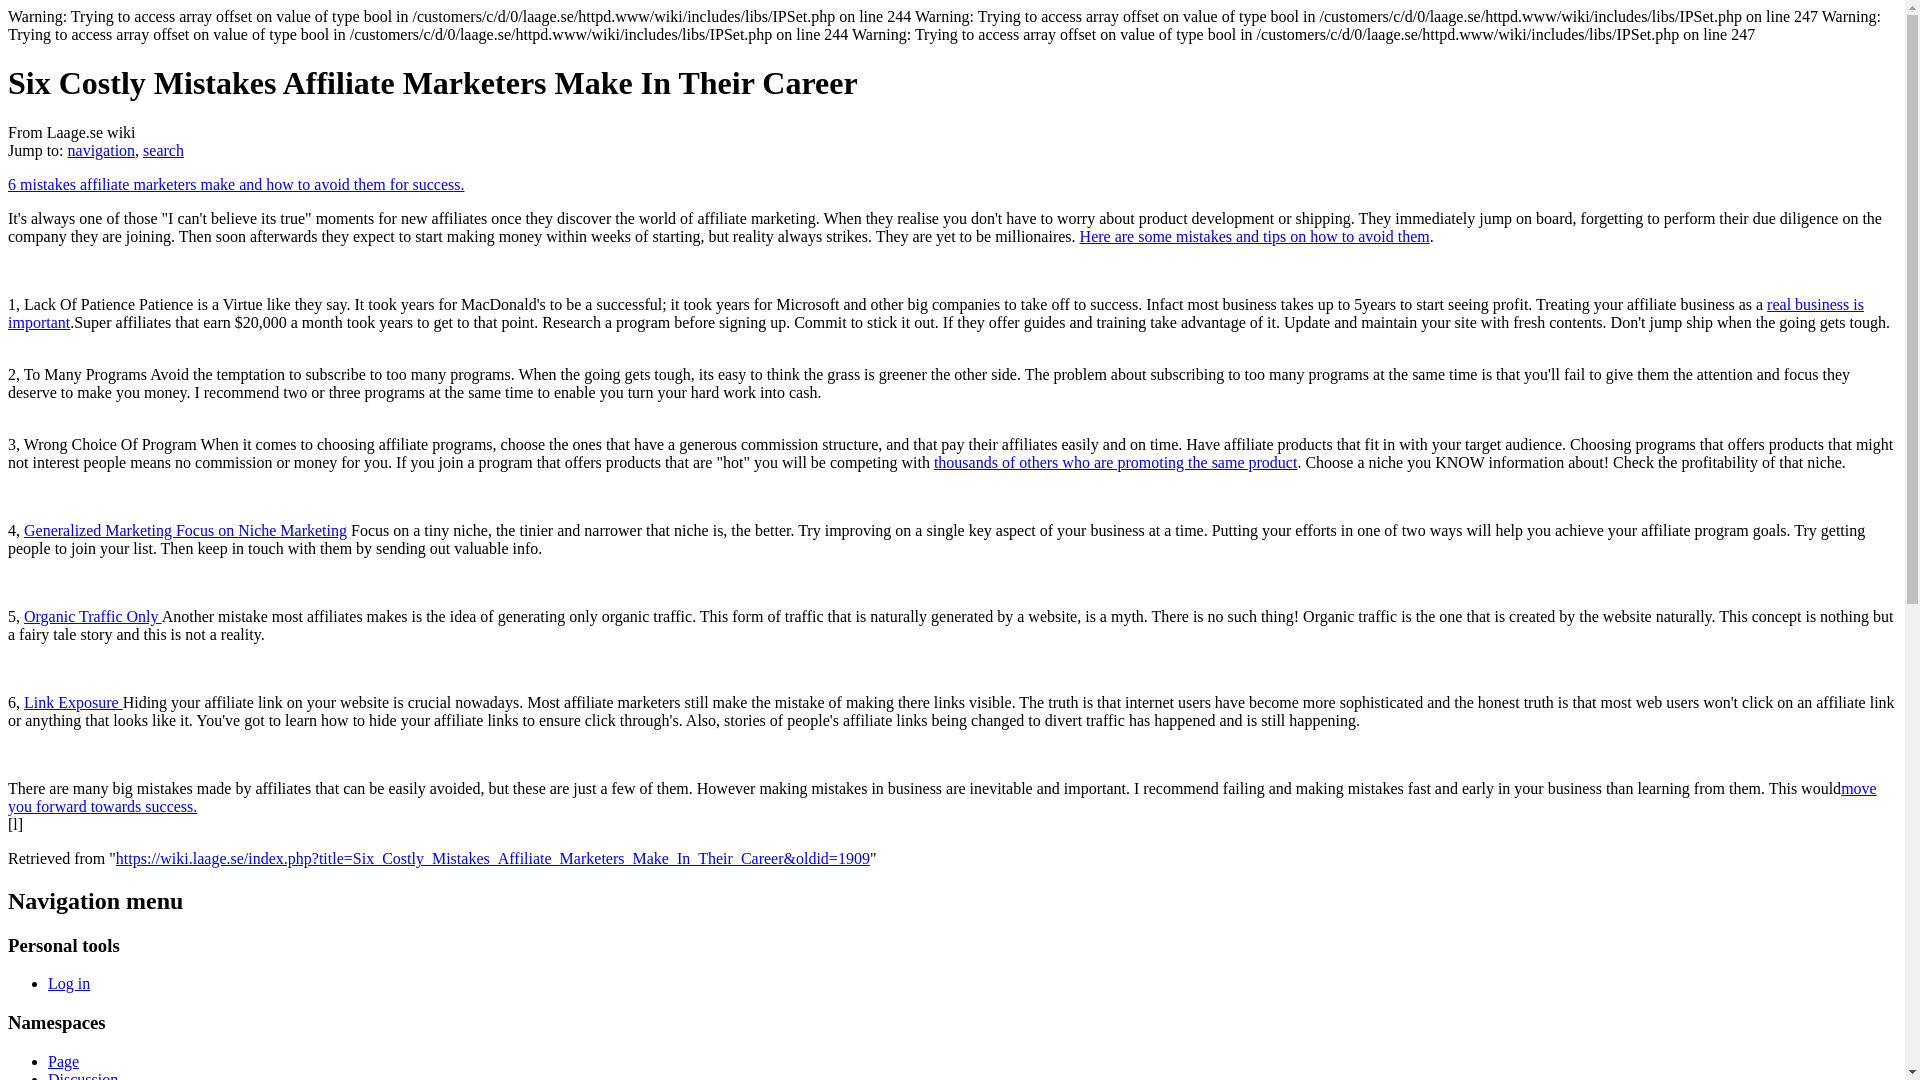 The width and height of the screenshot is (1920, 1080). What do you see at coordinates (163, 150) in the screenshot?
I see `search` at bounding box center [163, 150].